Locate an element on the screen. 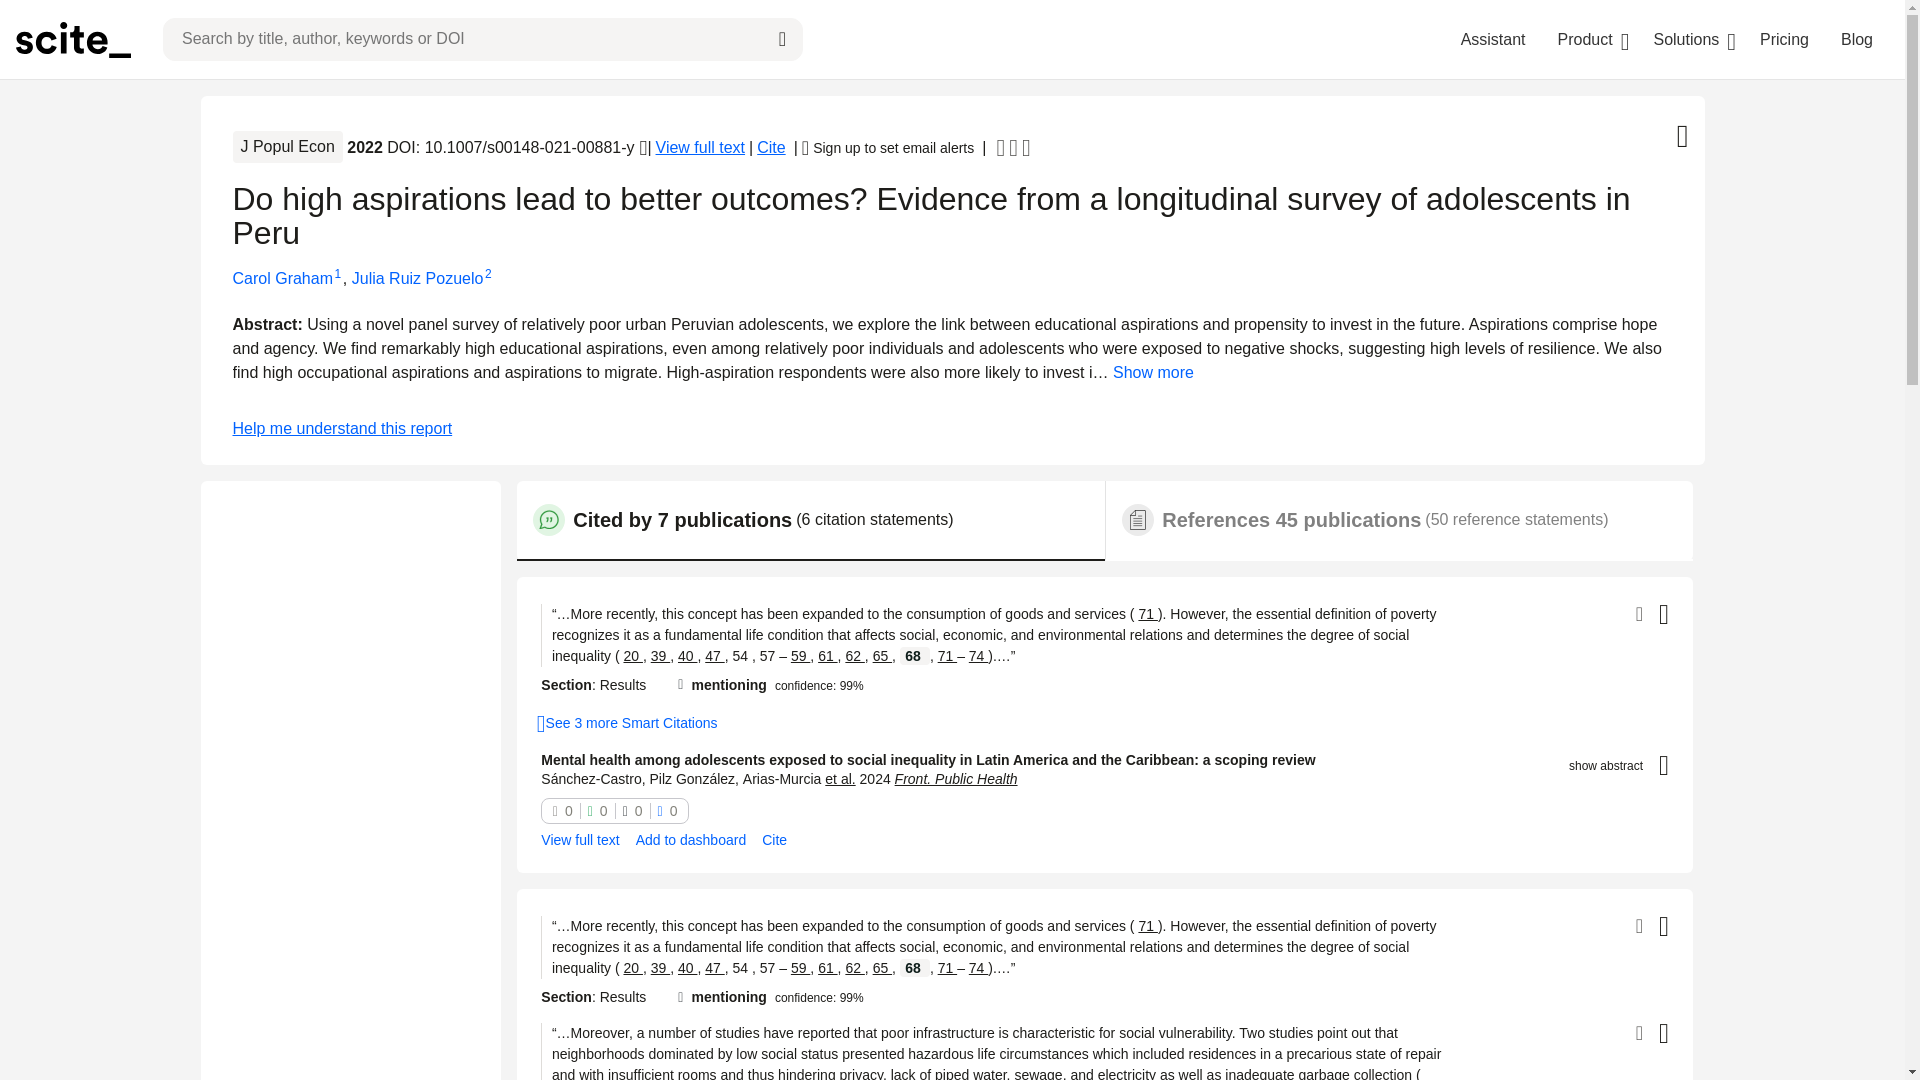  View full text is located at coordinates (580, 840).